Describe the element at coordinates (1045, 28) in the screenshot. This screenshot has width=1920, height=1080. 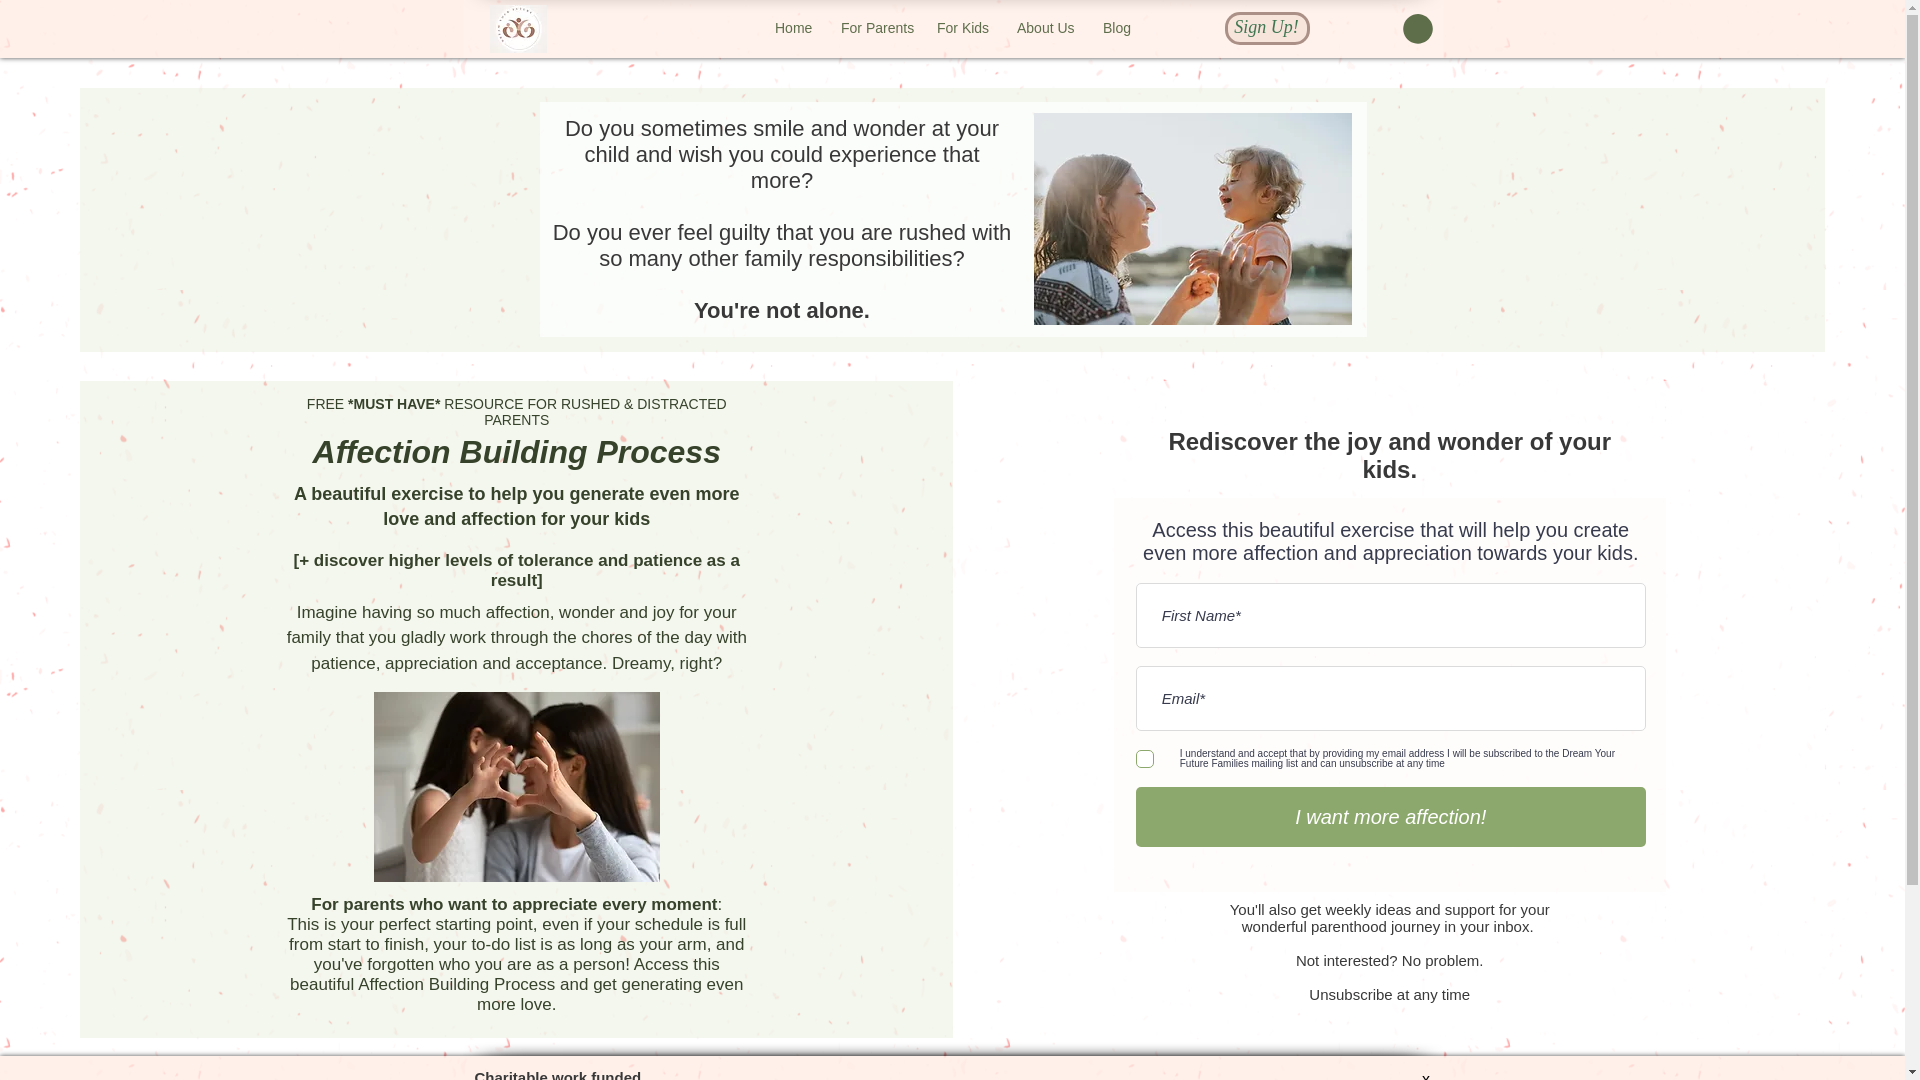
I see `About Us` at that location.